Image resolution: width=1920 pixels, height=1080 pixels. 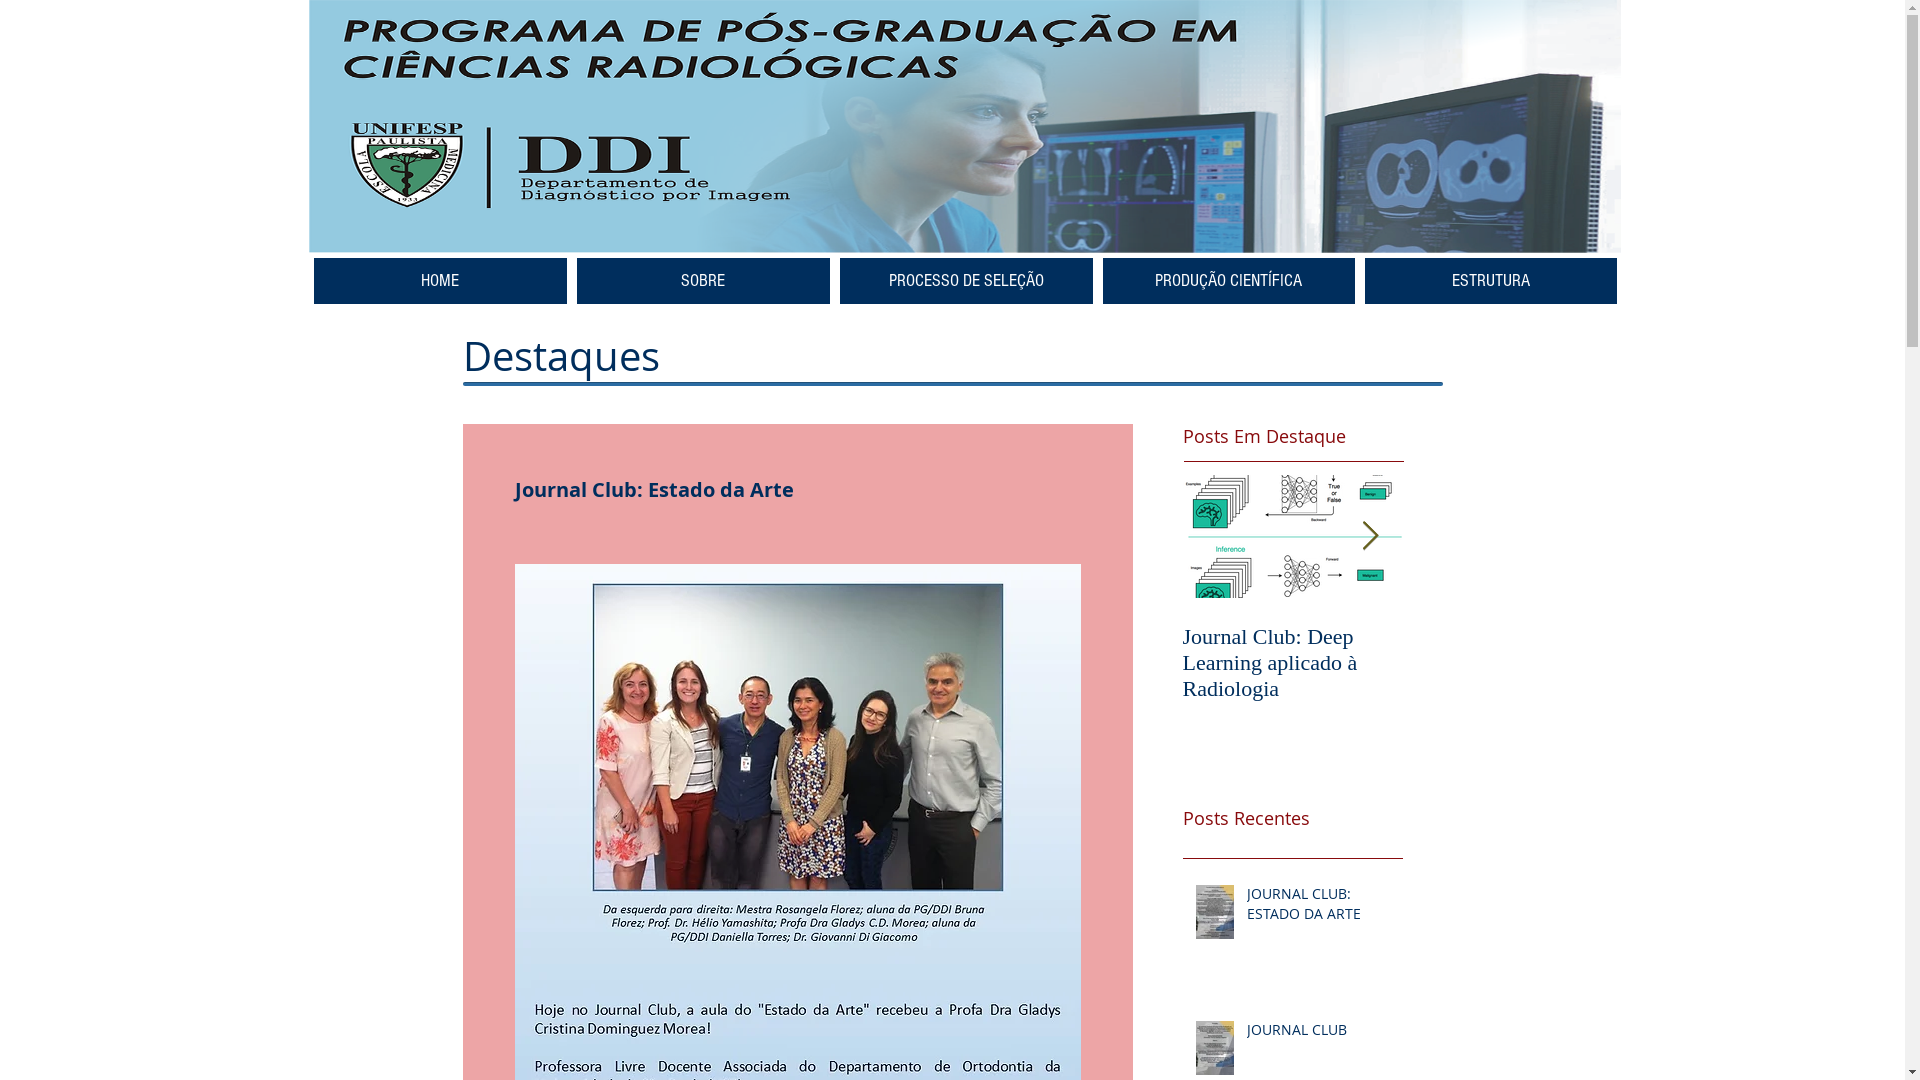 I want to click on HOME, so click(x=440, y=281).